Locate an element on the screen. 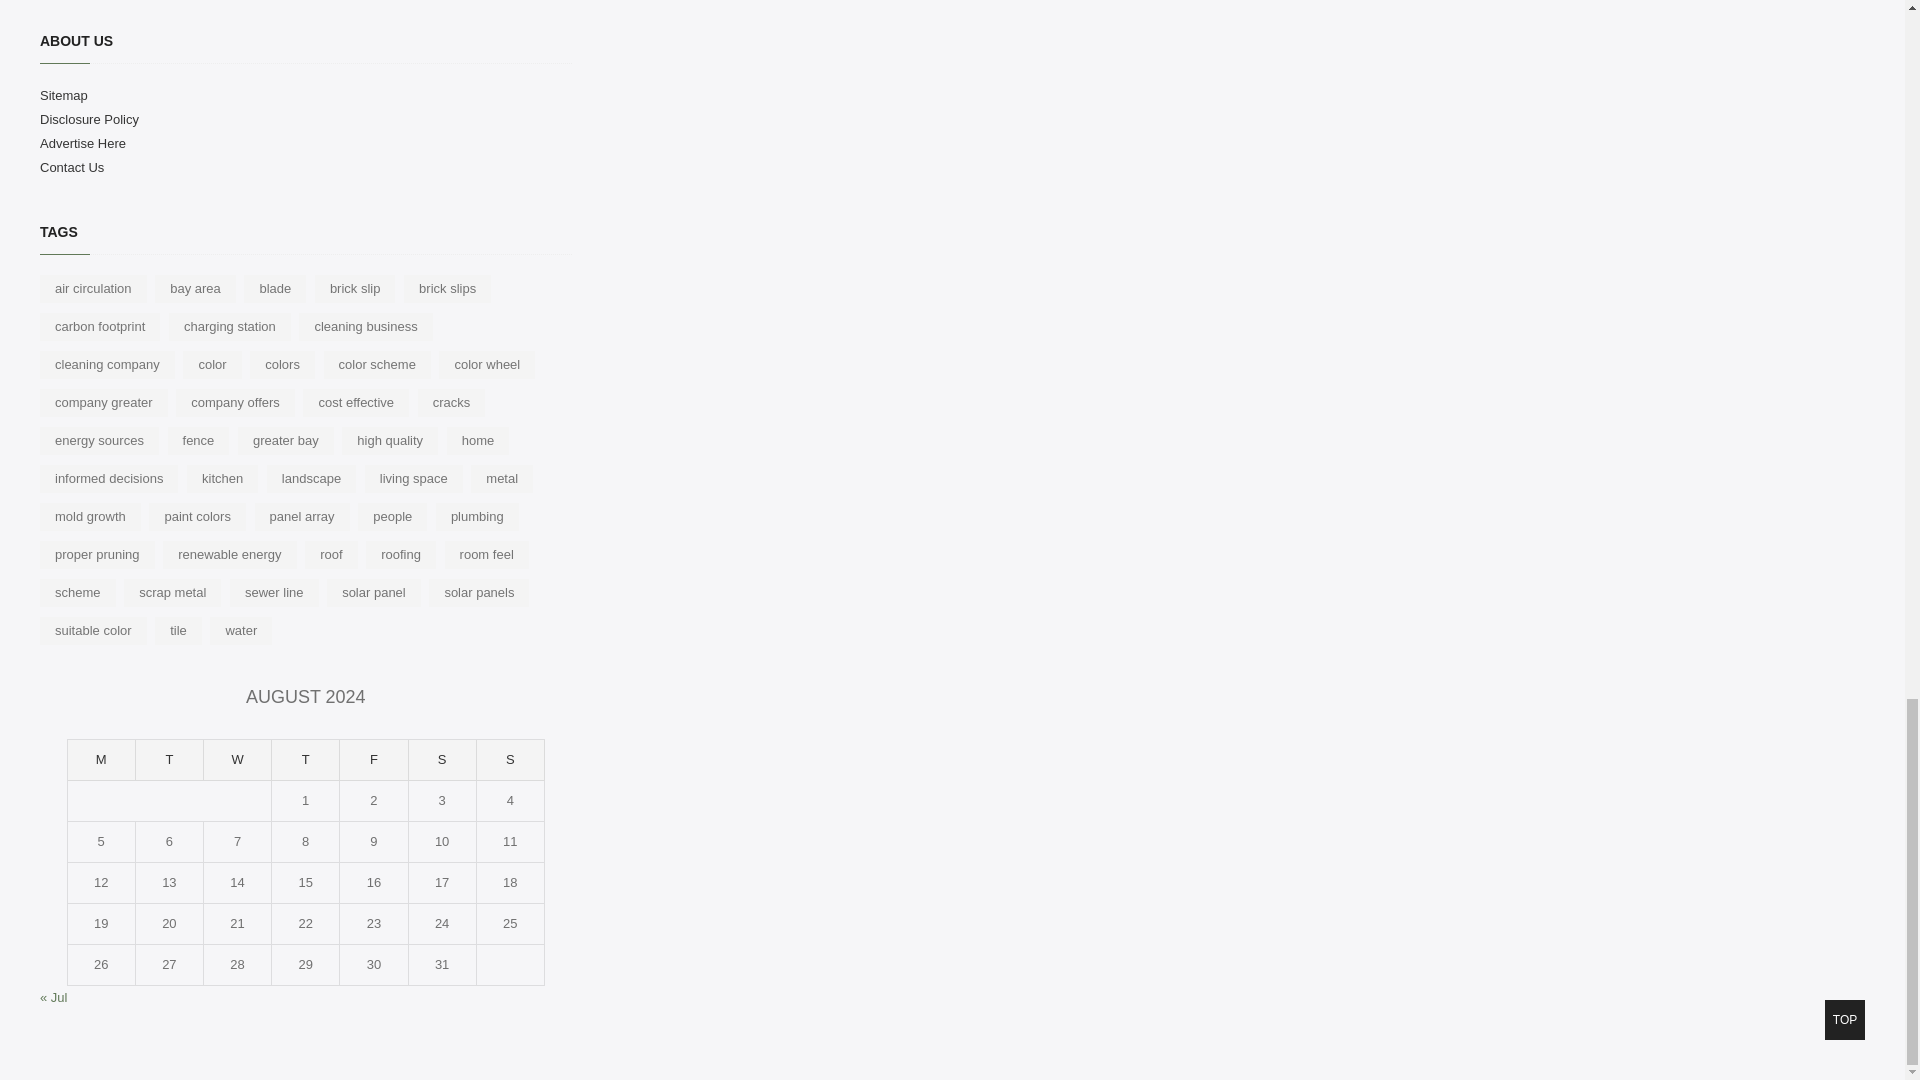 This screenshot has height=1080, width=1920. Sunday is located at coordinates (510, 760).